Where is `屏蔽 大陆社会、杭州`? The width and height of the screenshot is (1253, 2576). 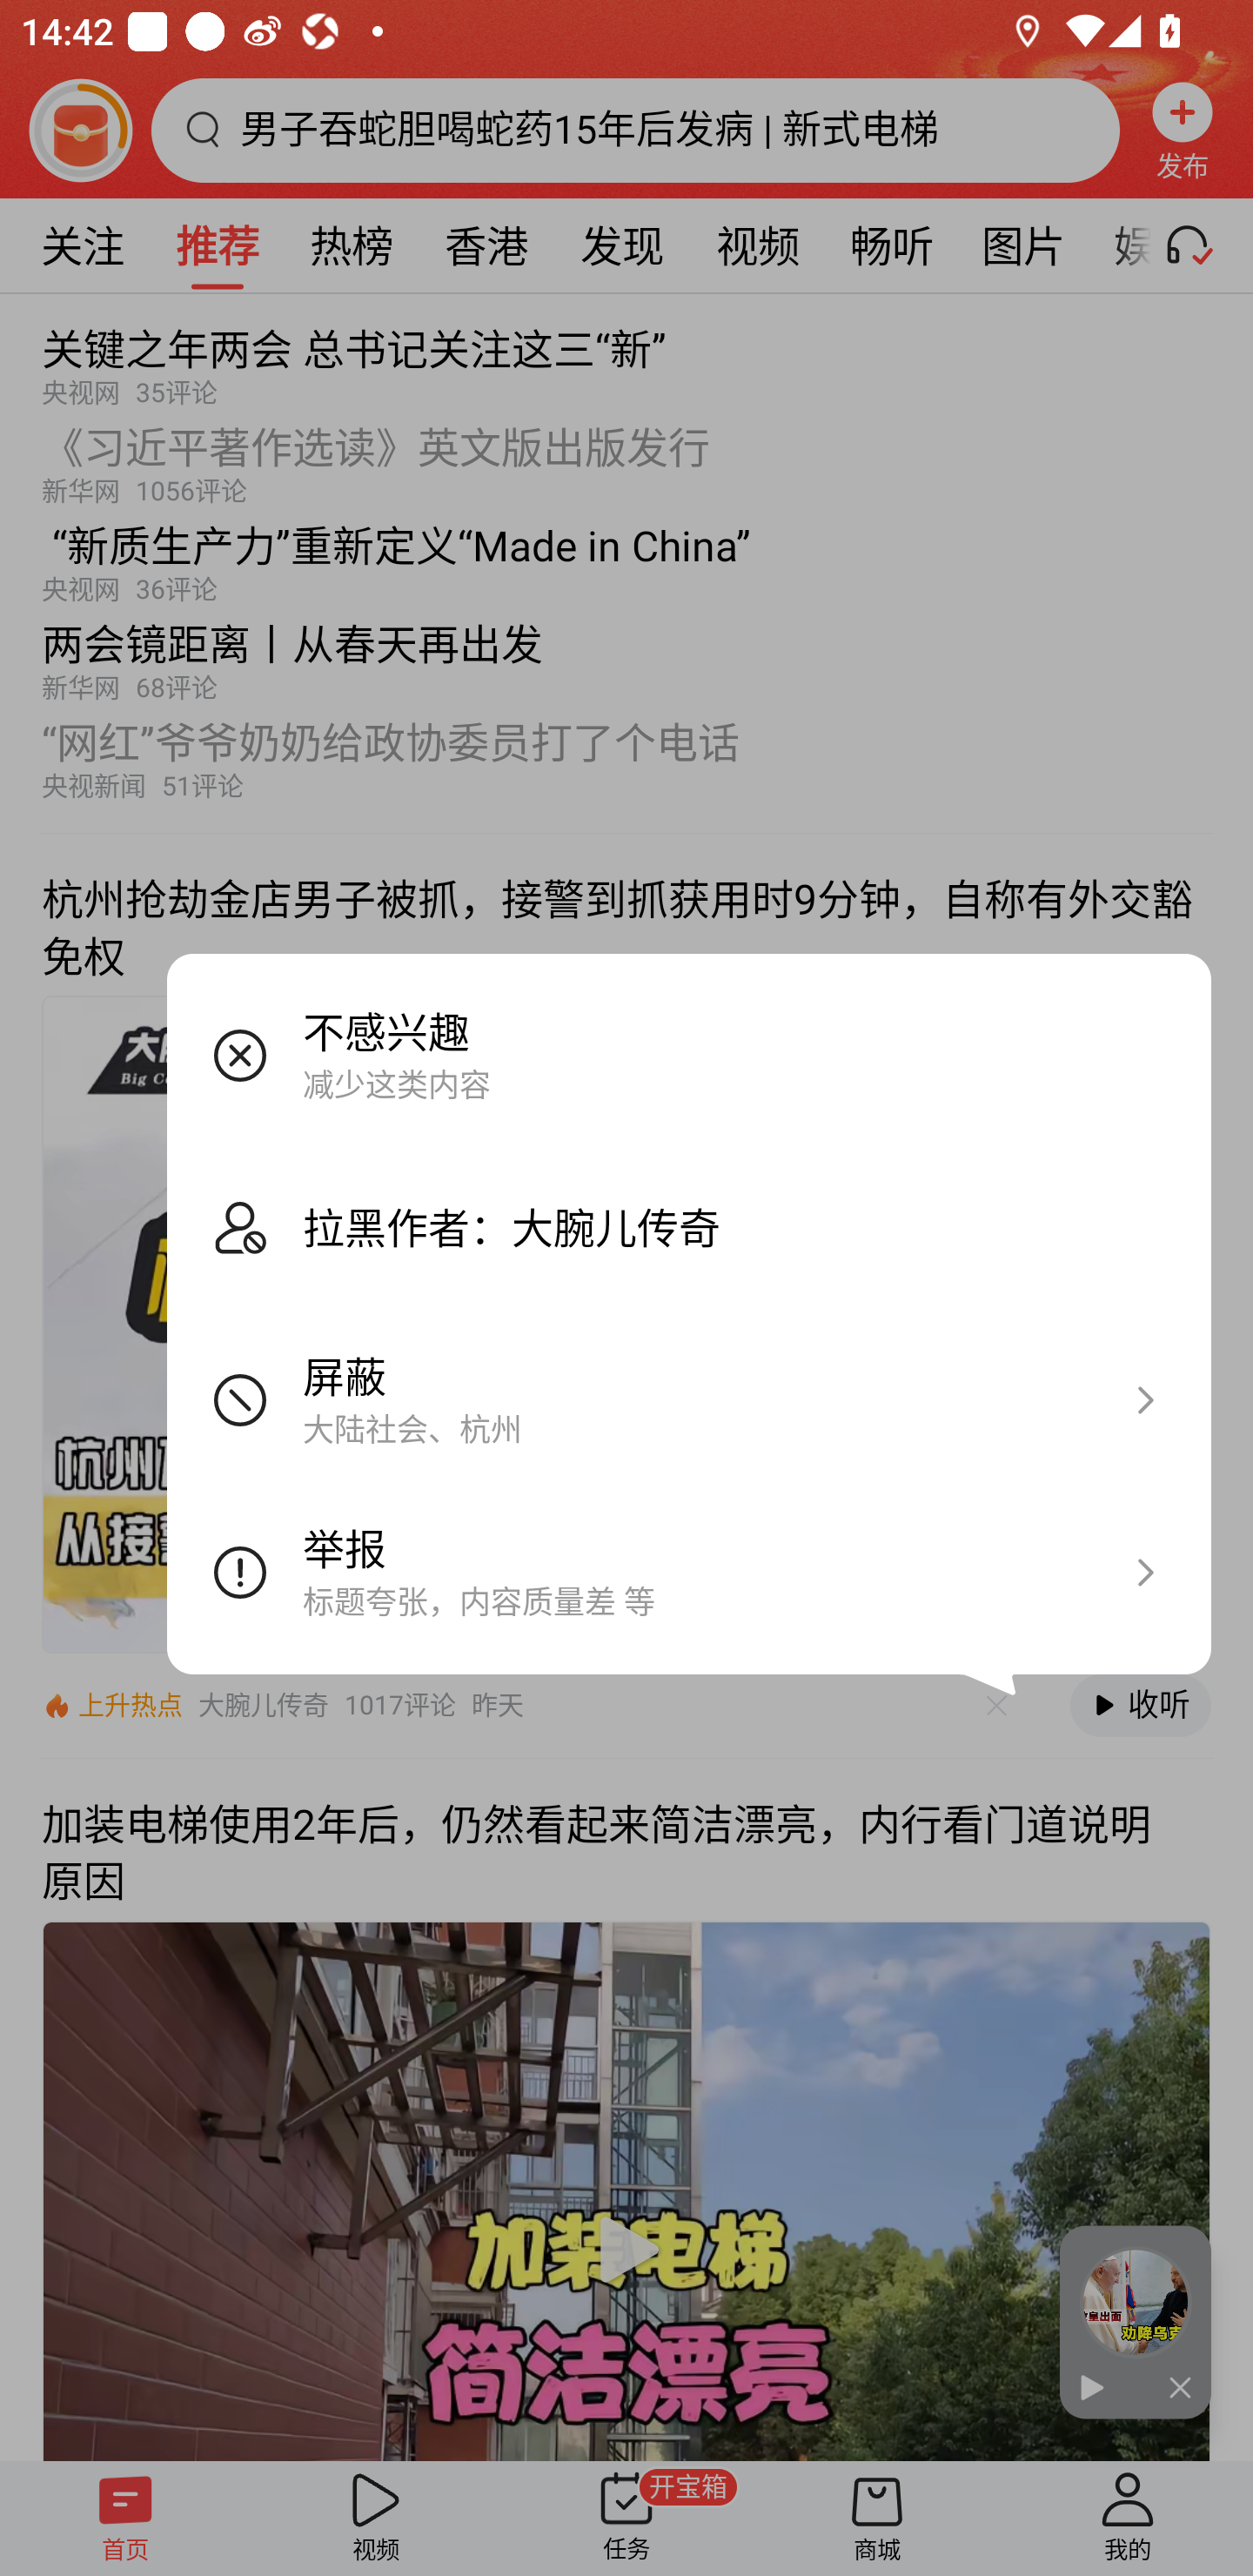
屏蔽 大陆社会、杭州 is located at coordinates (689, 1399).